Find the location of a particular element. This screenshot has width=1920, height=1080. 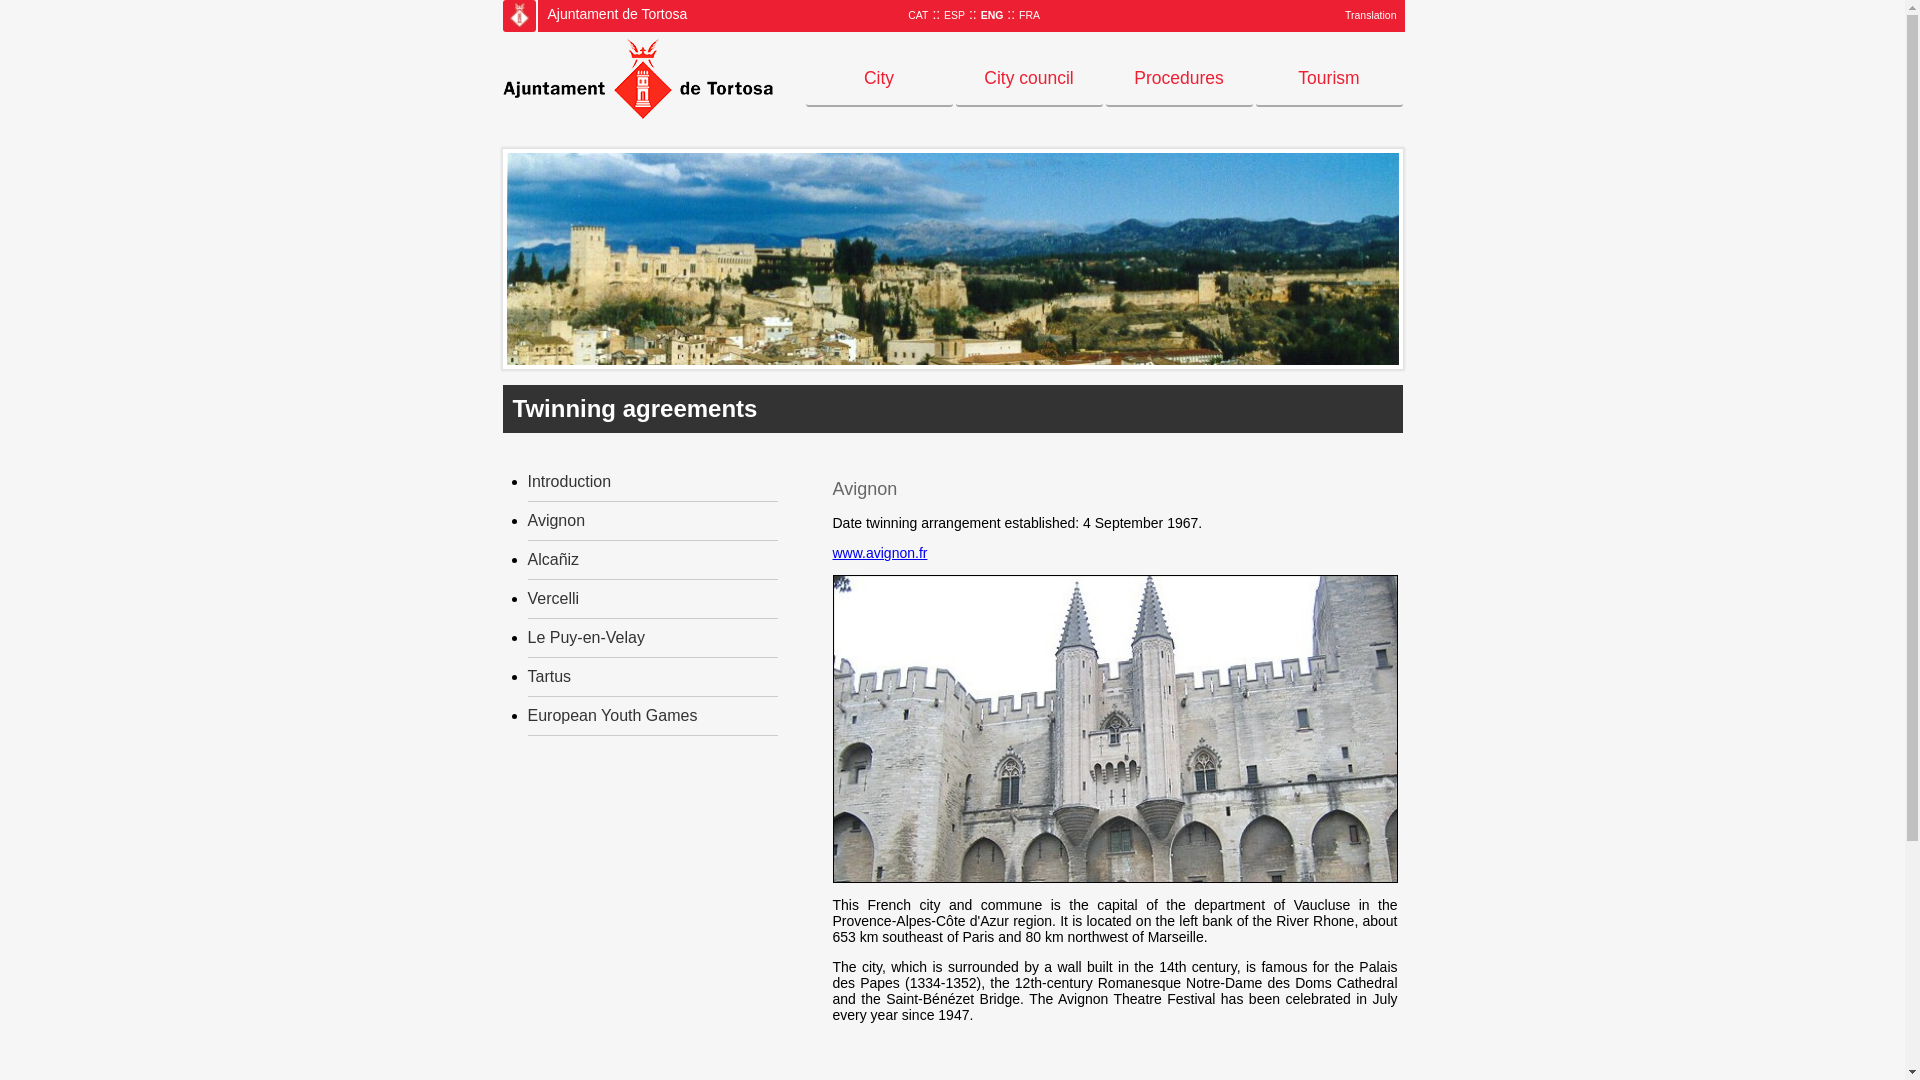

Tartus is located at coordinates (550, 676).